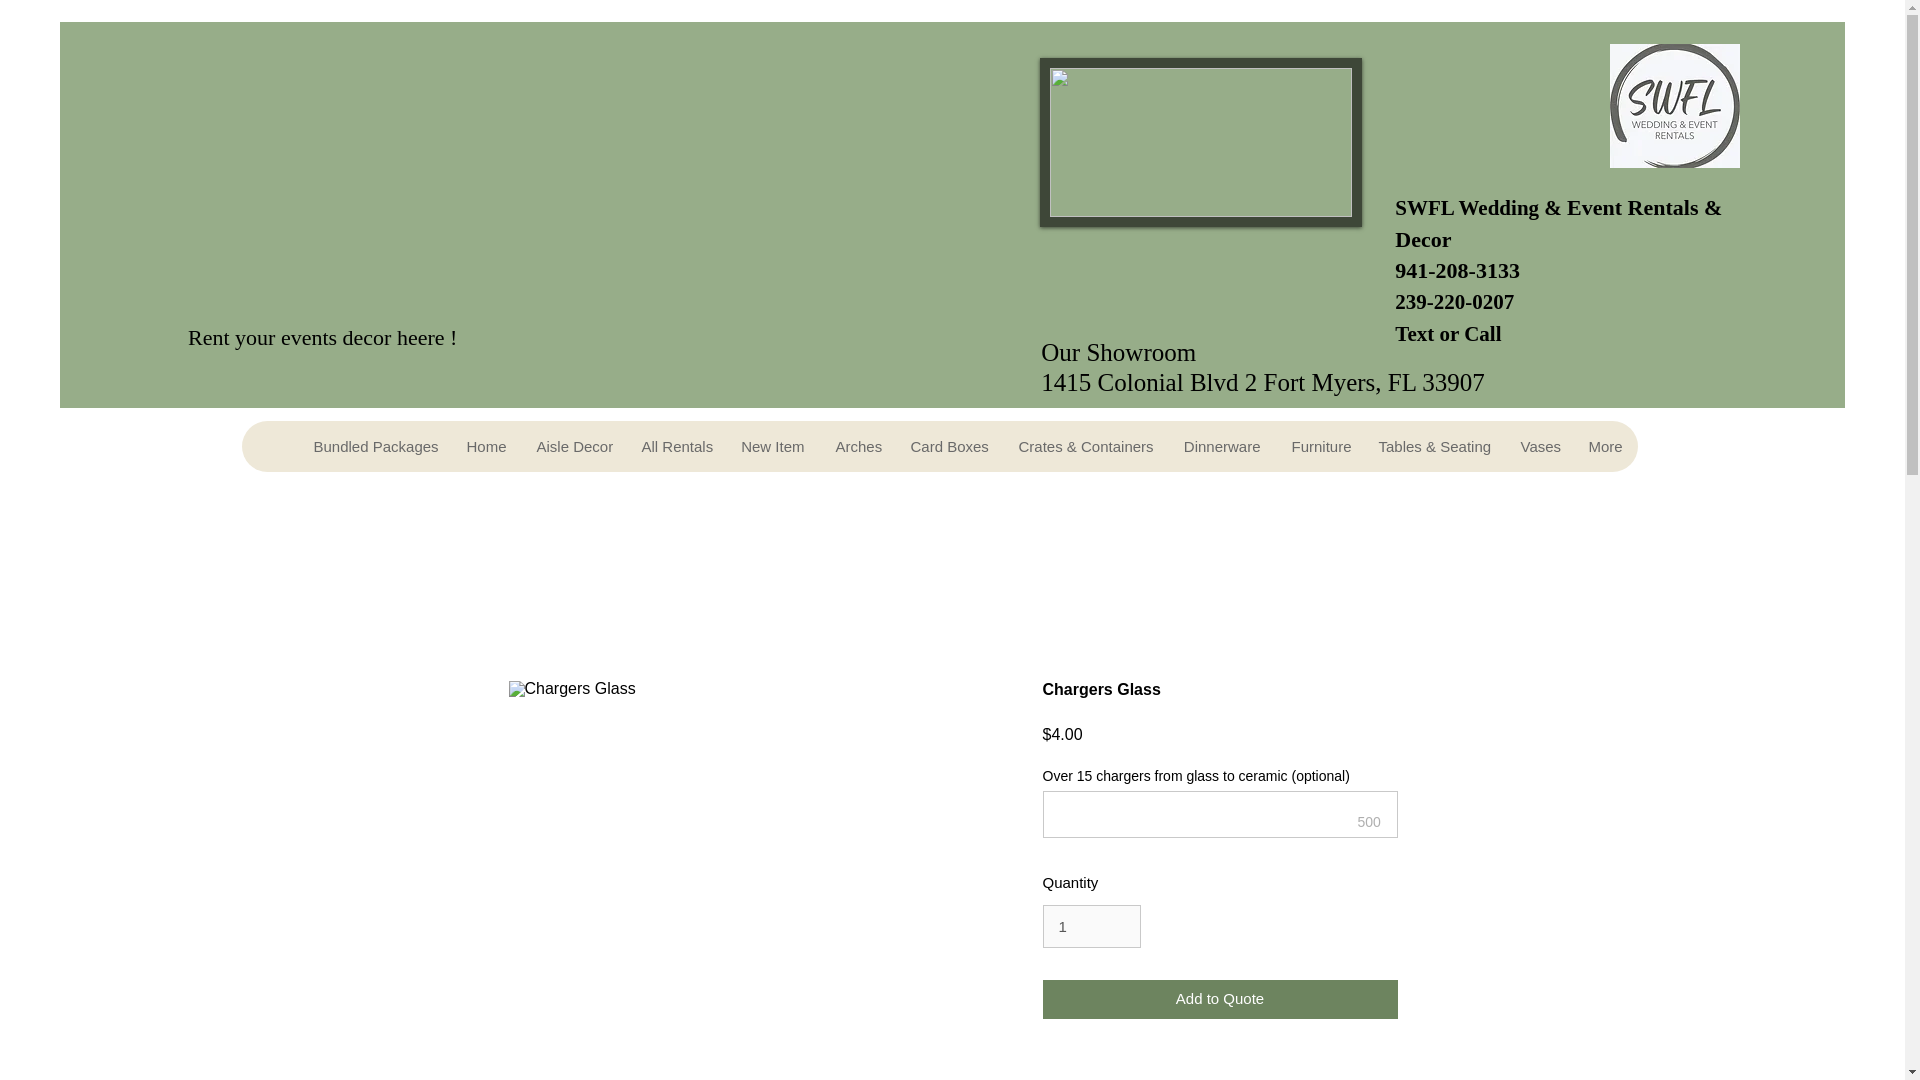 The height and width of the screenshot is (1080, 1920). Describe the element at coordinates (1091, 927) in the screenshot. I see `1` at that location.